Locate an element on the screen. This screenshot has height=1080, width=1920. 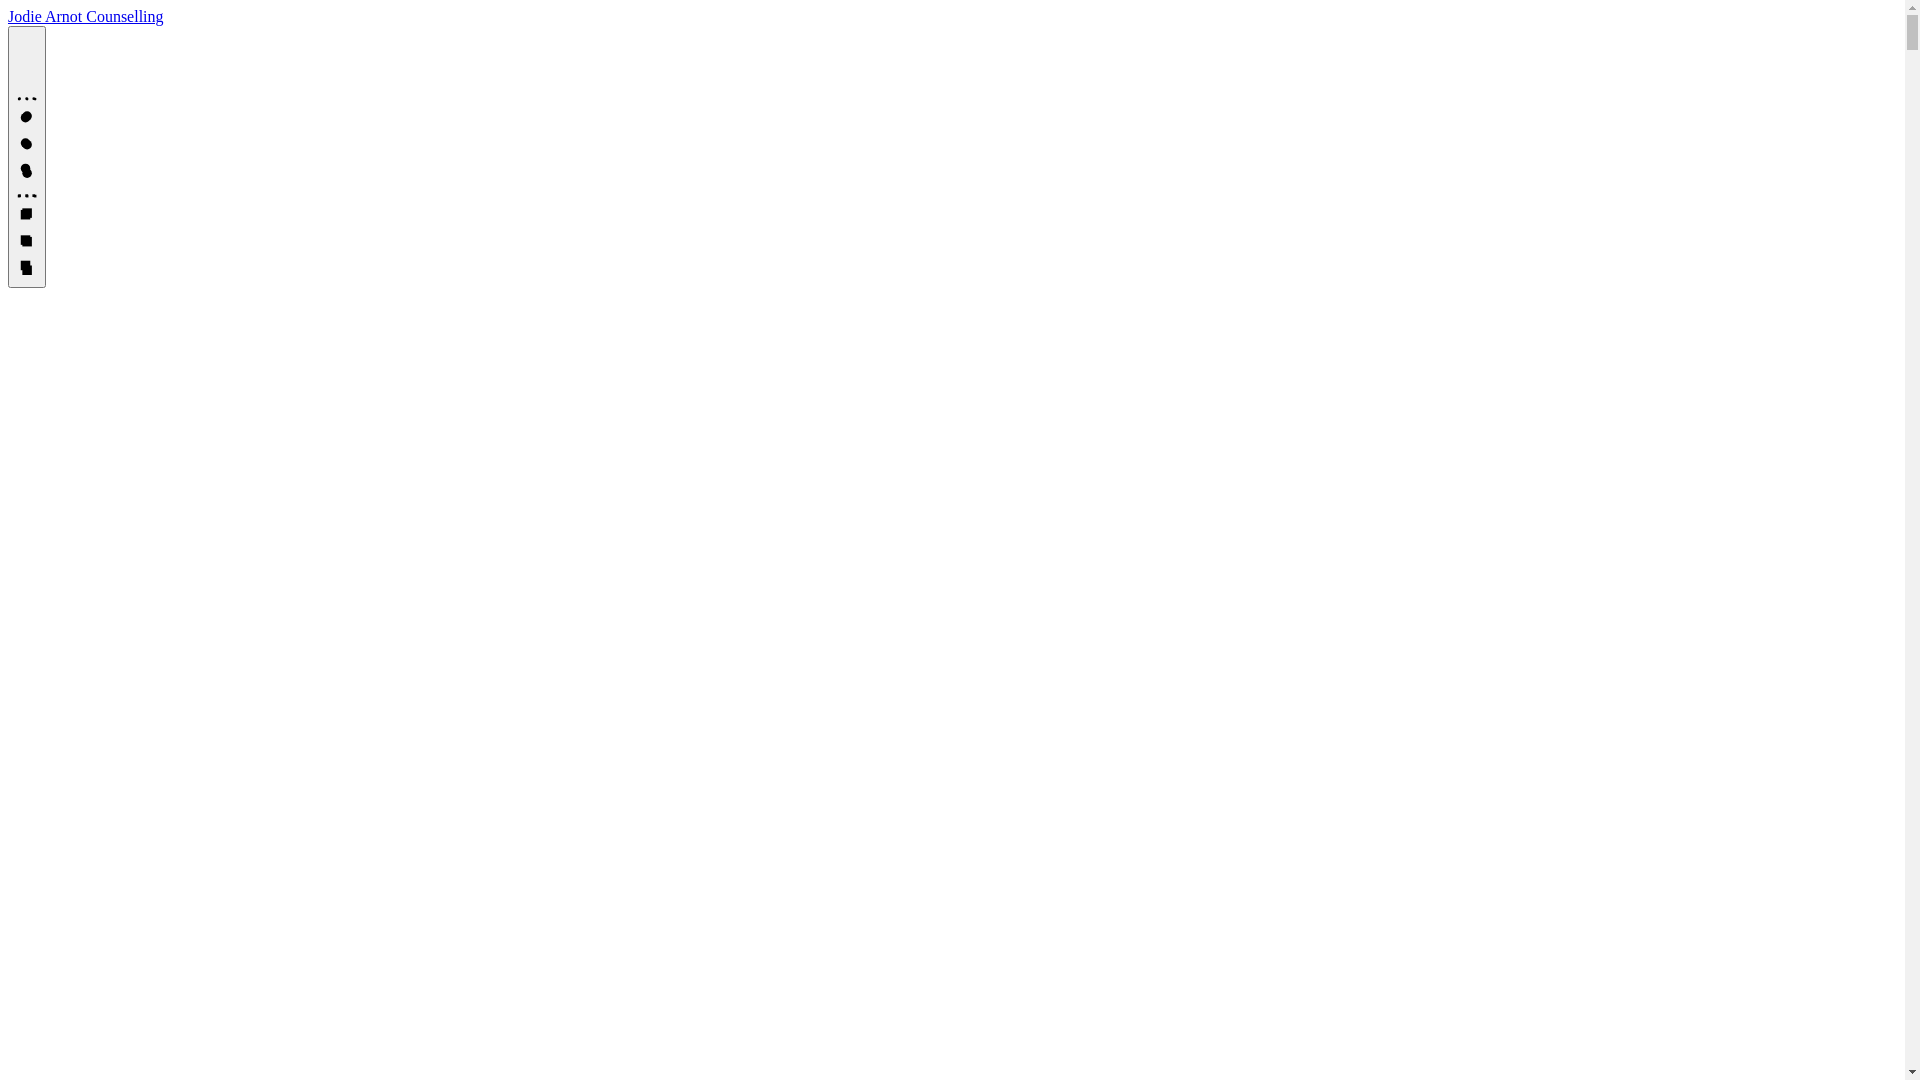
Jodie Arnot Counselling is located at coordinates (86, 16).